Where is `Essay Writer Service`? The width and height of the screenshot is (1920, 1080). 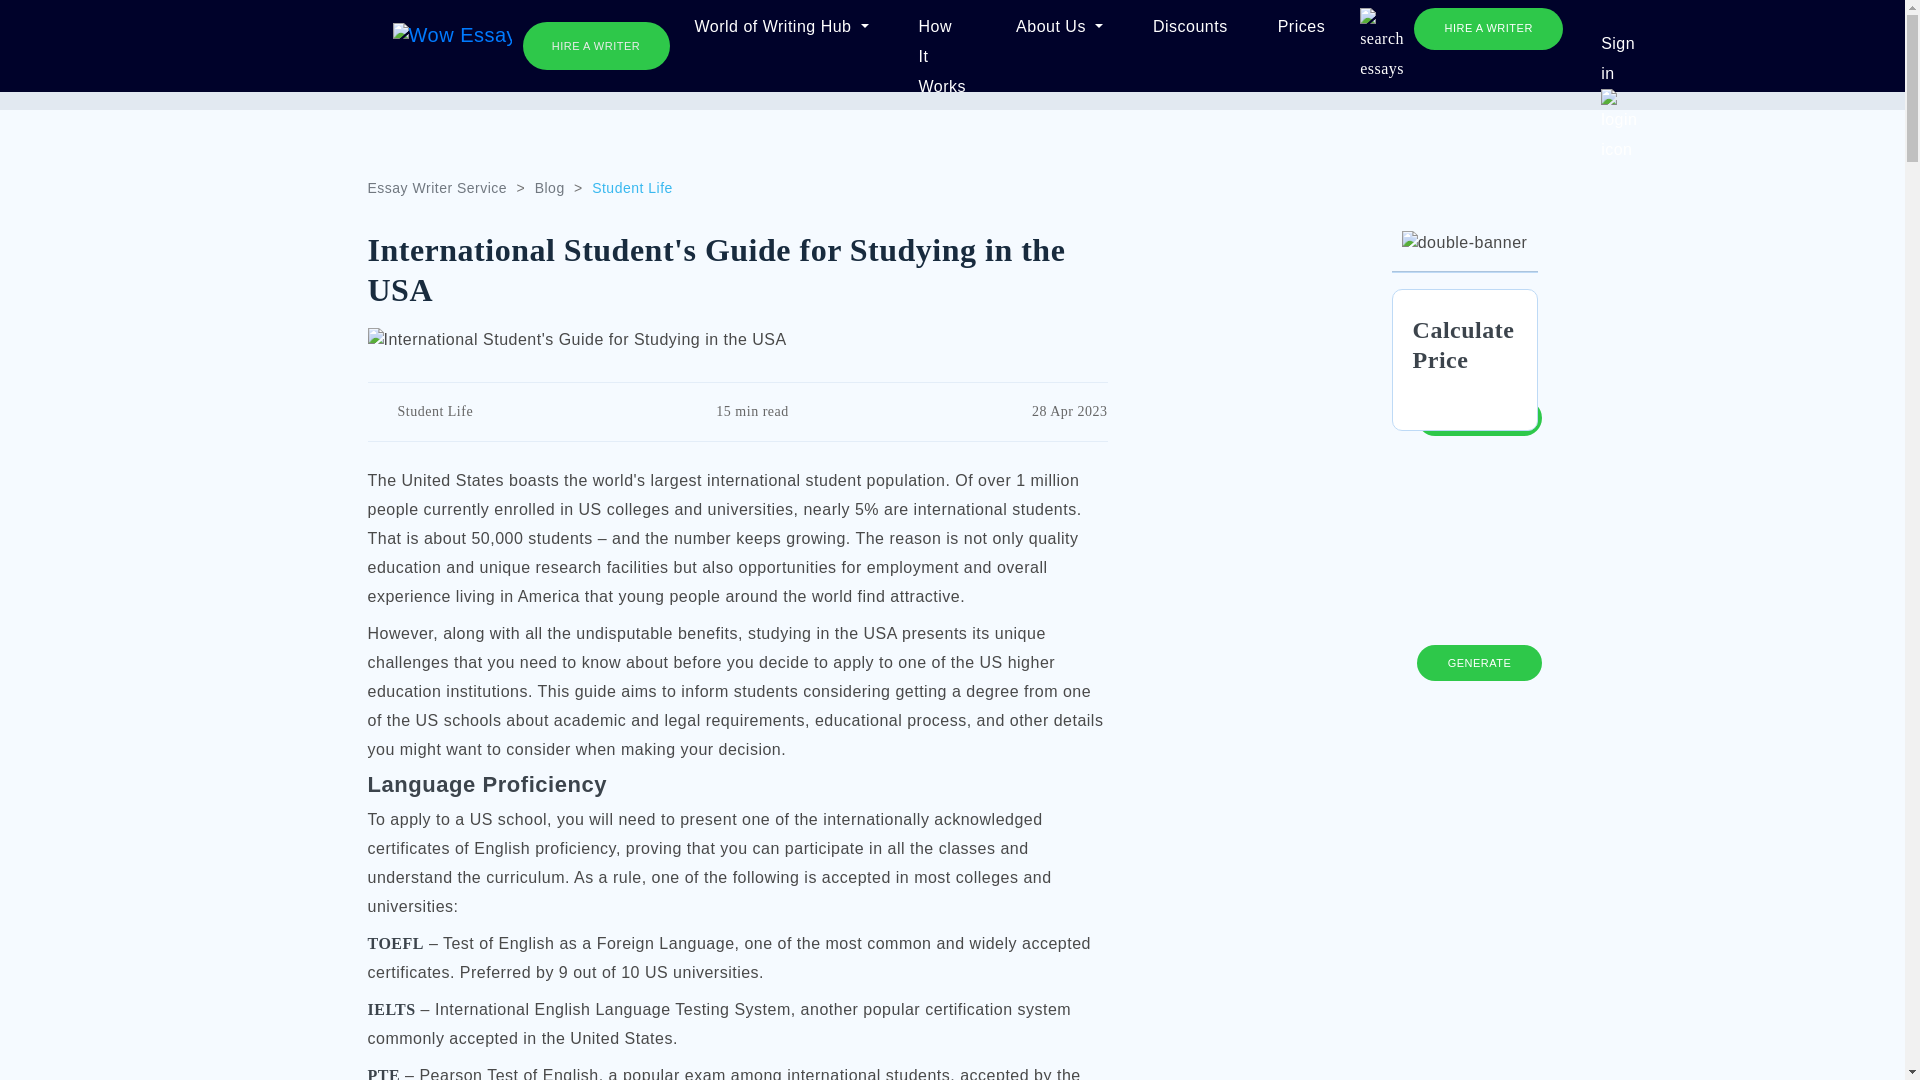
Essay Writer Service is located at coordinates (438, 188).